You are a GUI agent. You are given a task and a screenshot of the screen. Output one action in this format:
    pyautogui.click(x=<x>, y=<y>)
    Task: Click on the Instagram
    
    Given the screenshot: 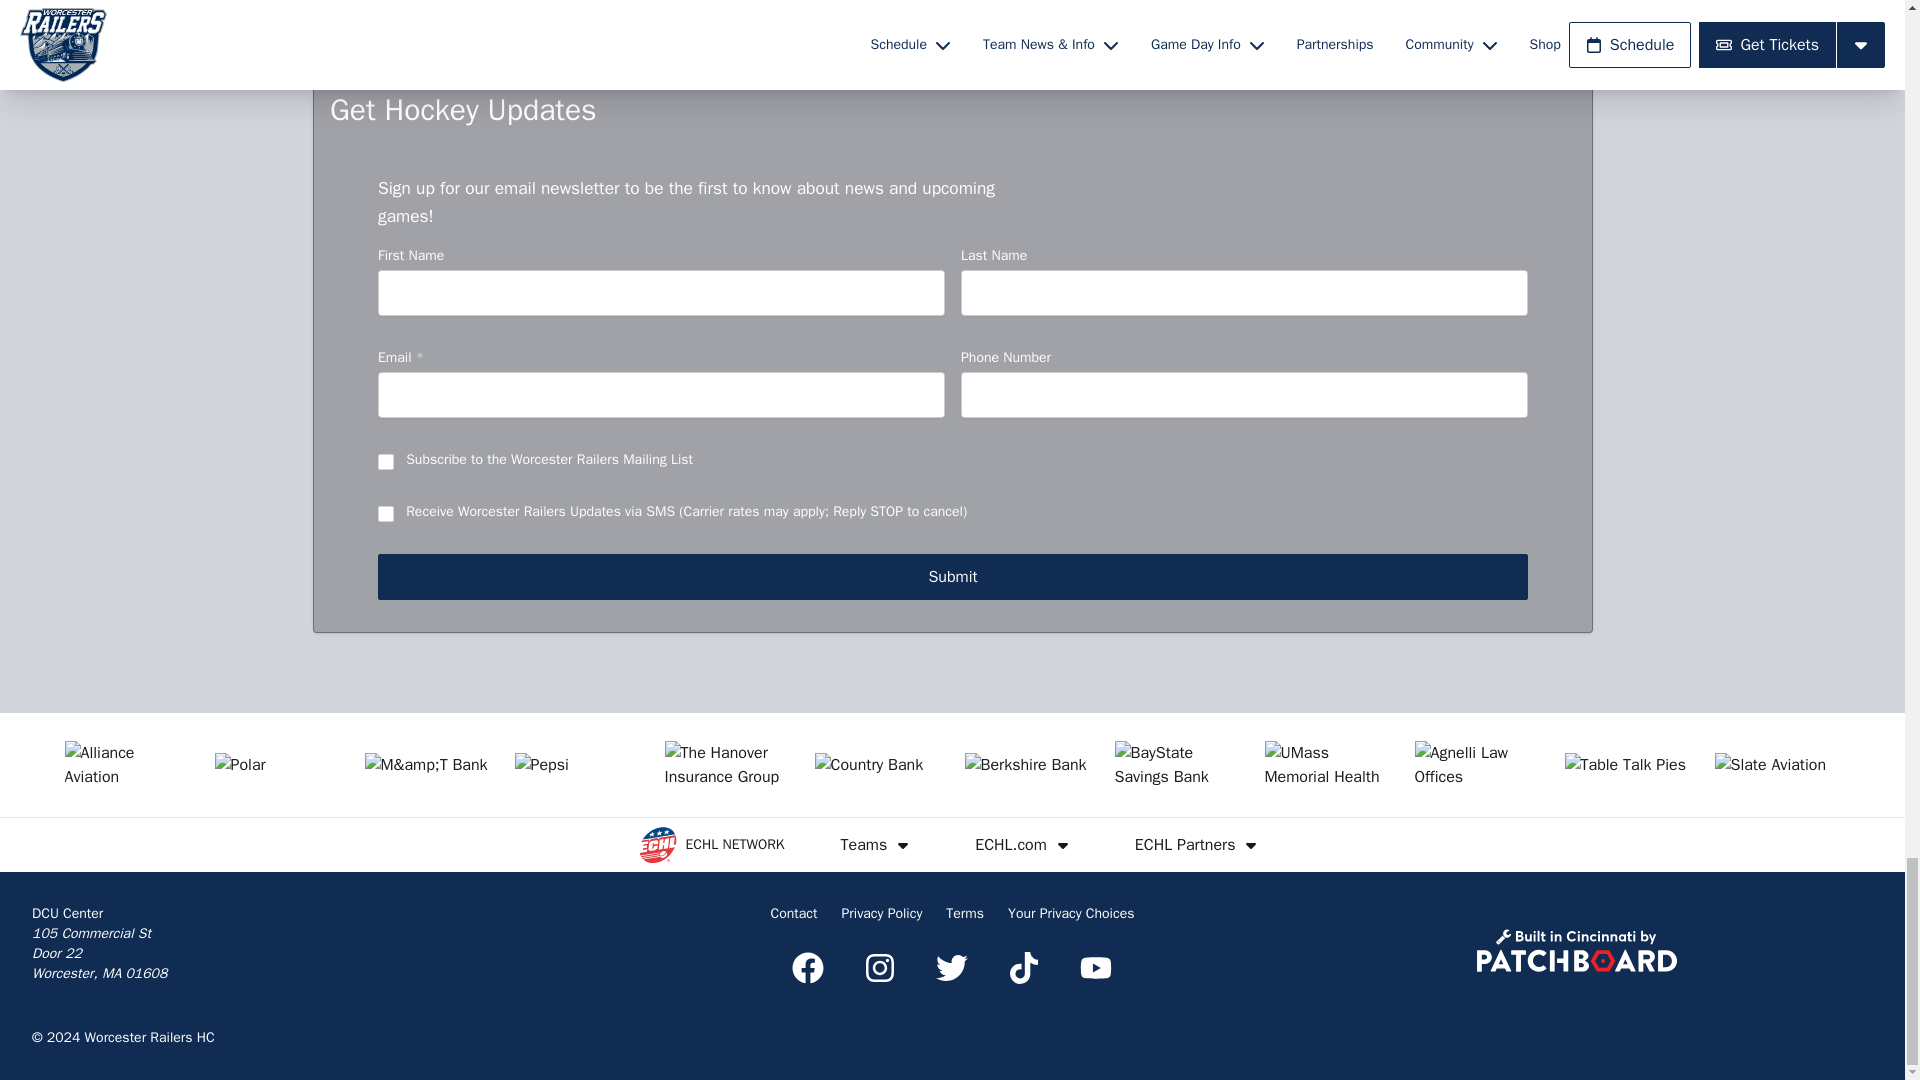 What is the action you would take?
    pyautogui.click(x=880, y=967)
    